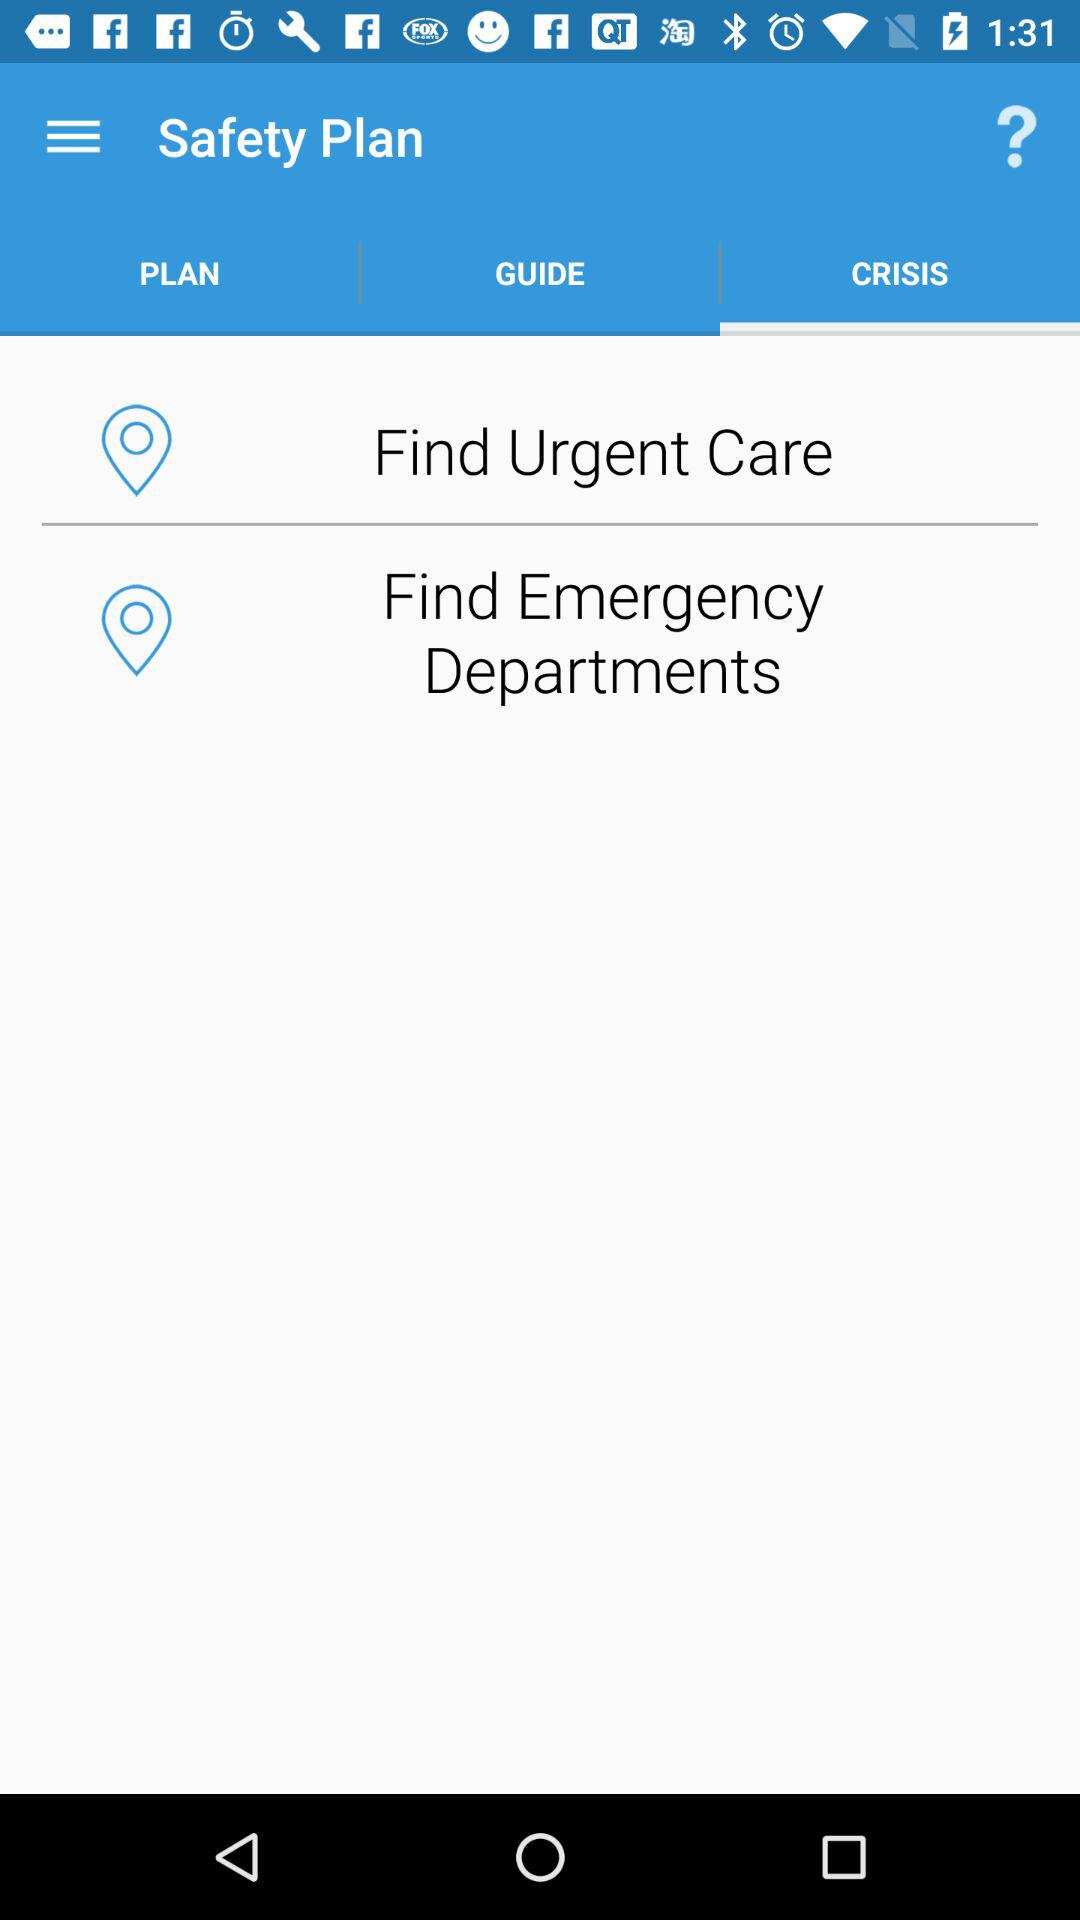 The width and height of the screenshot is (1080, 1920). I want to click on tap the button above the find urgent care, so click(540, 272).